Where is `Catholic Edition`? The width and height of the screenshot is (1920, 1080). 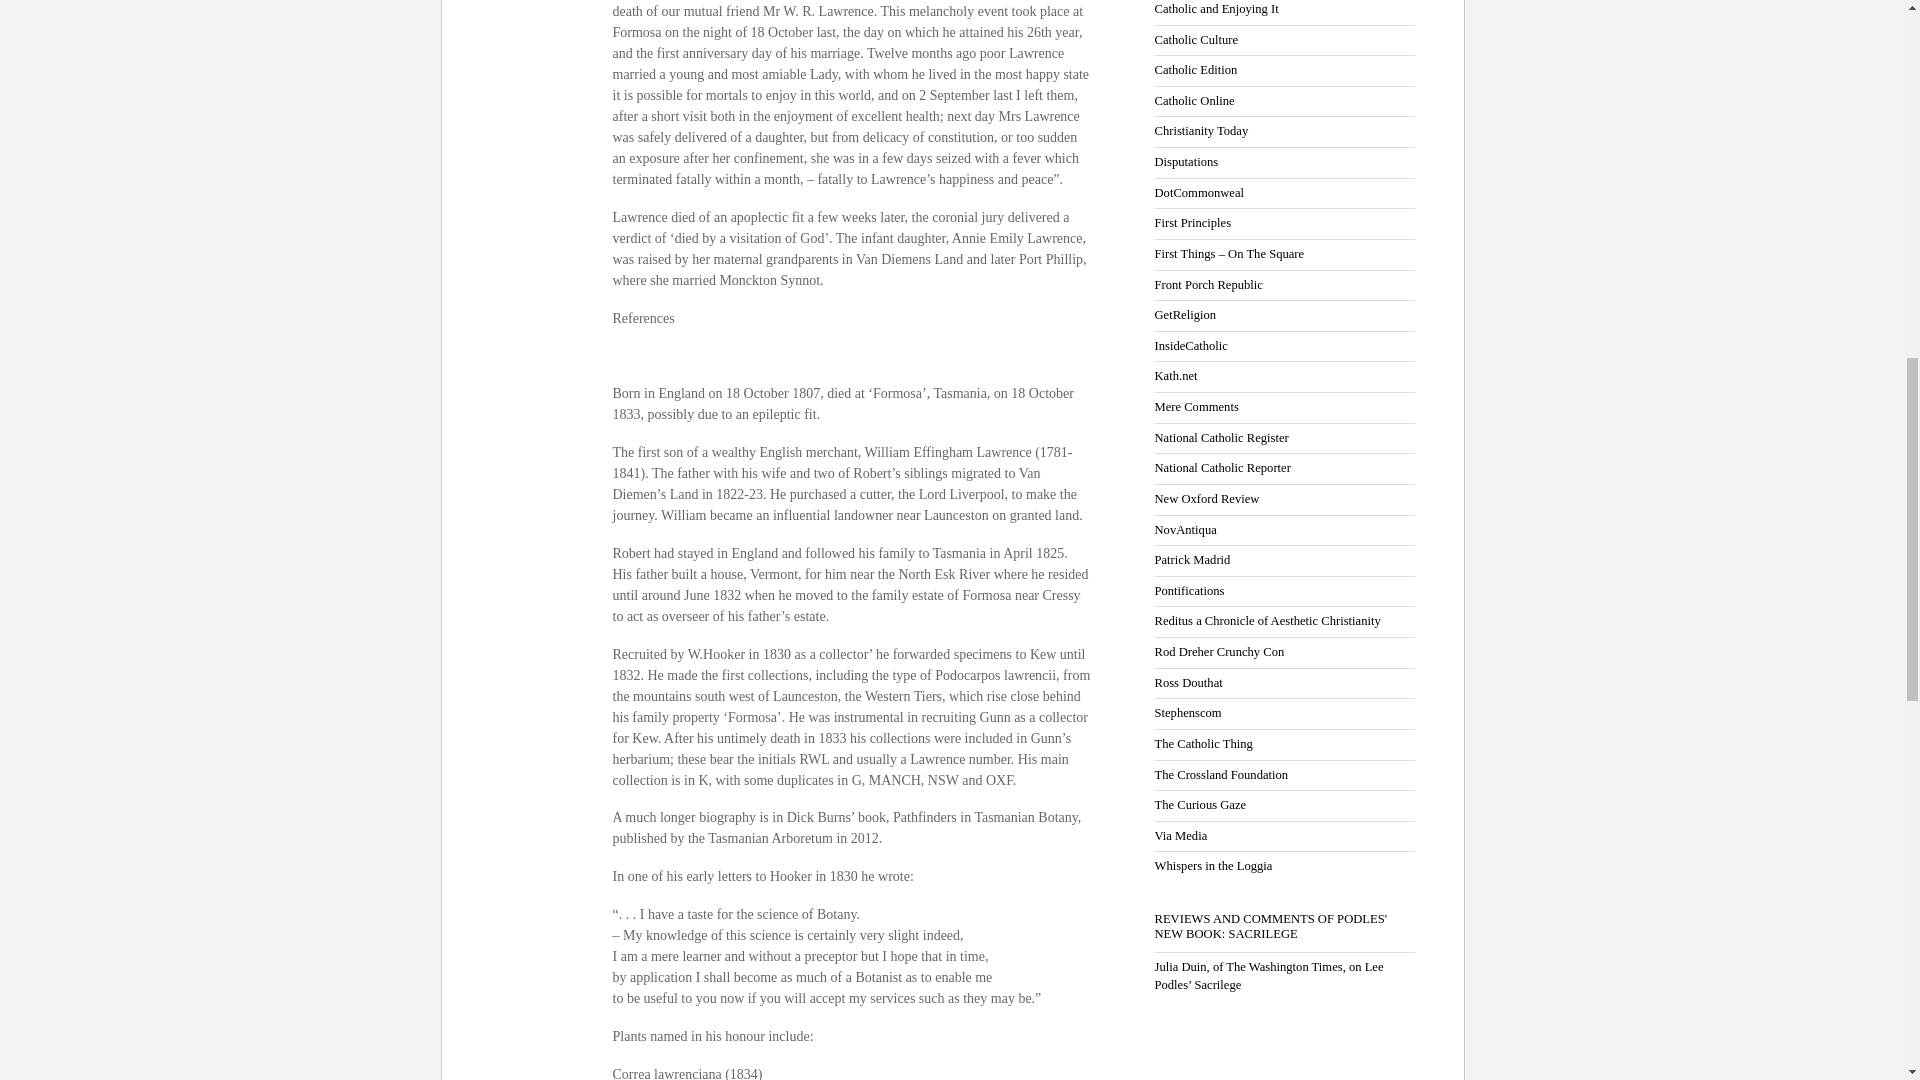 Catholic Edition is located at coordinates (1194, 69).